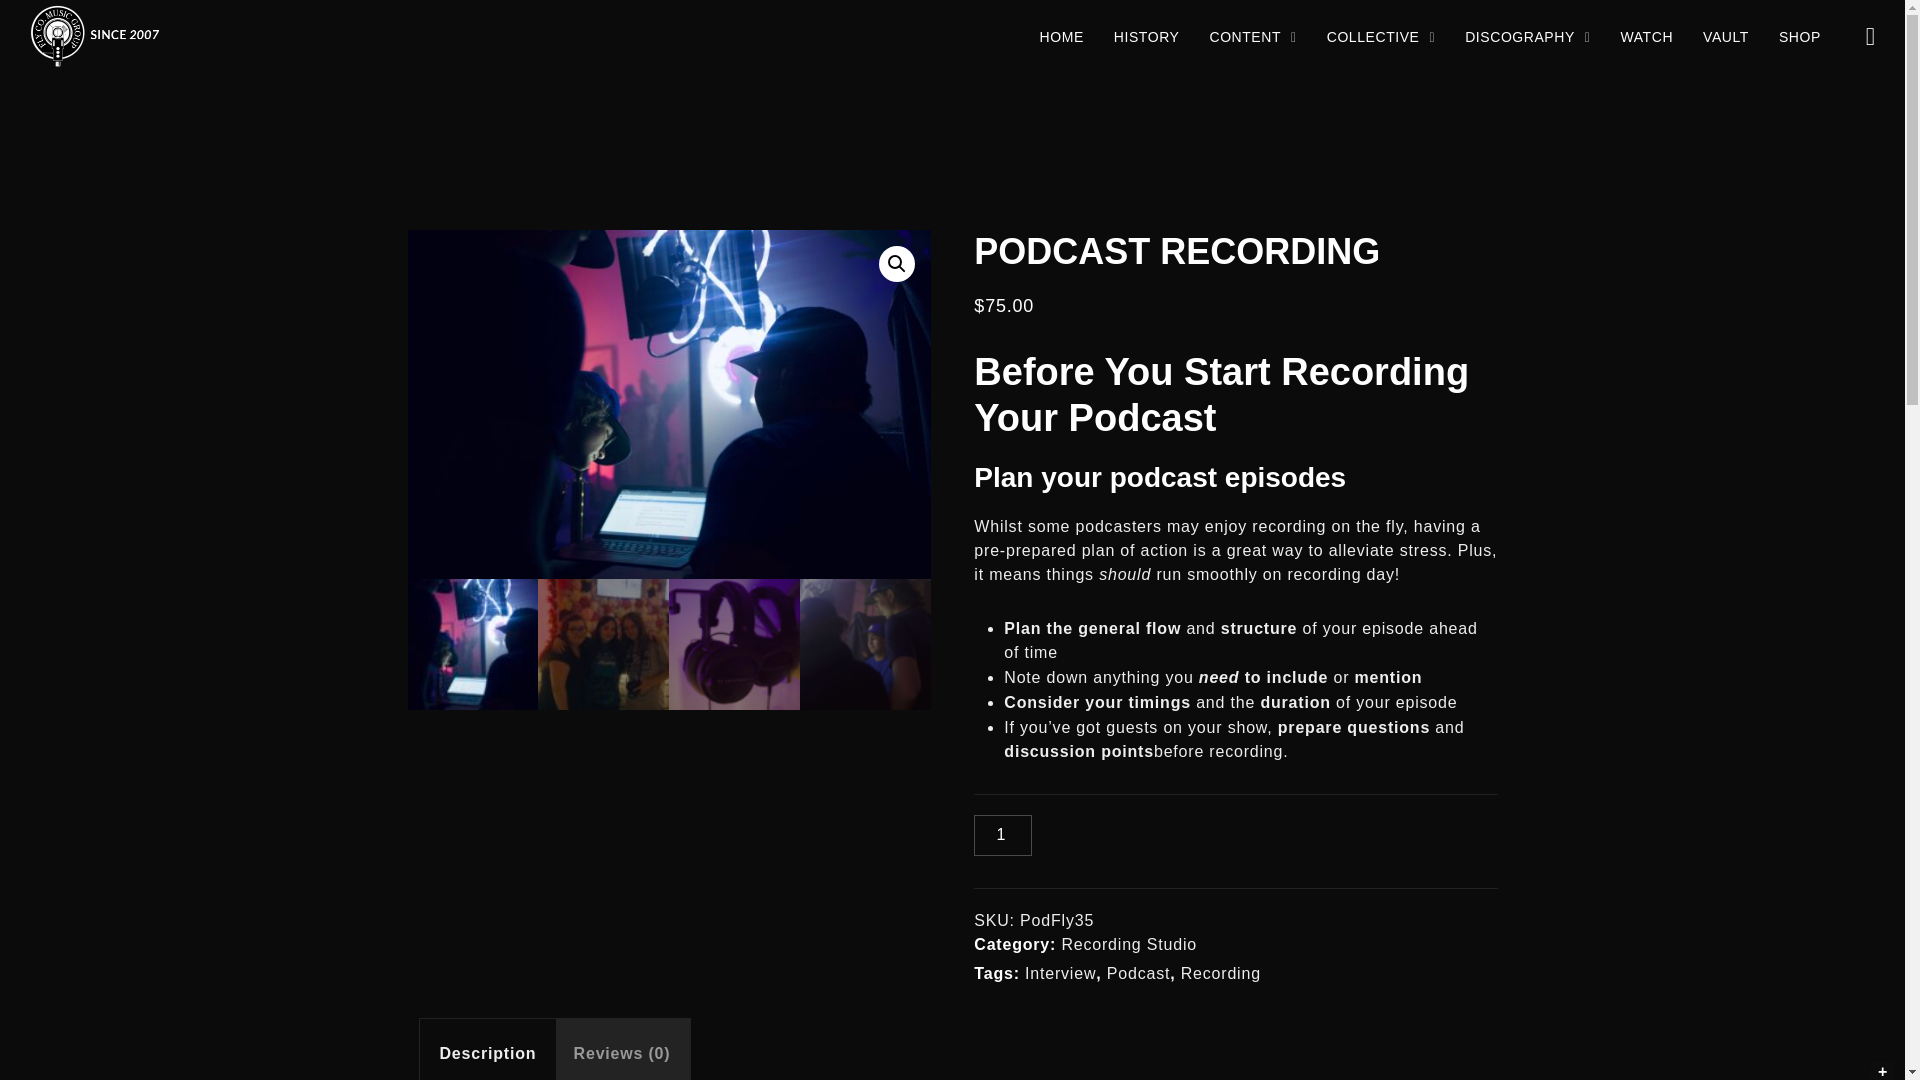 The image size is (1920, 1080). Describe the element at coordinates (1002, 836) in the screenshot. I see `Qty` at that location.